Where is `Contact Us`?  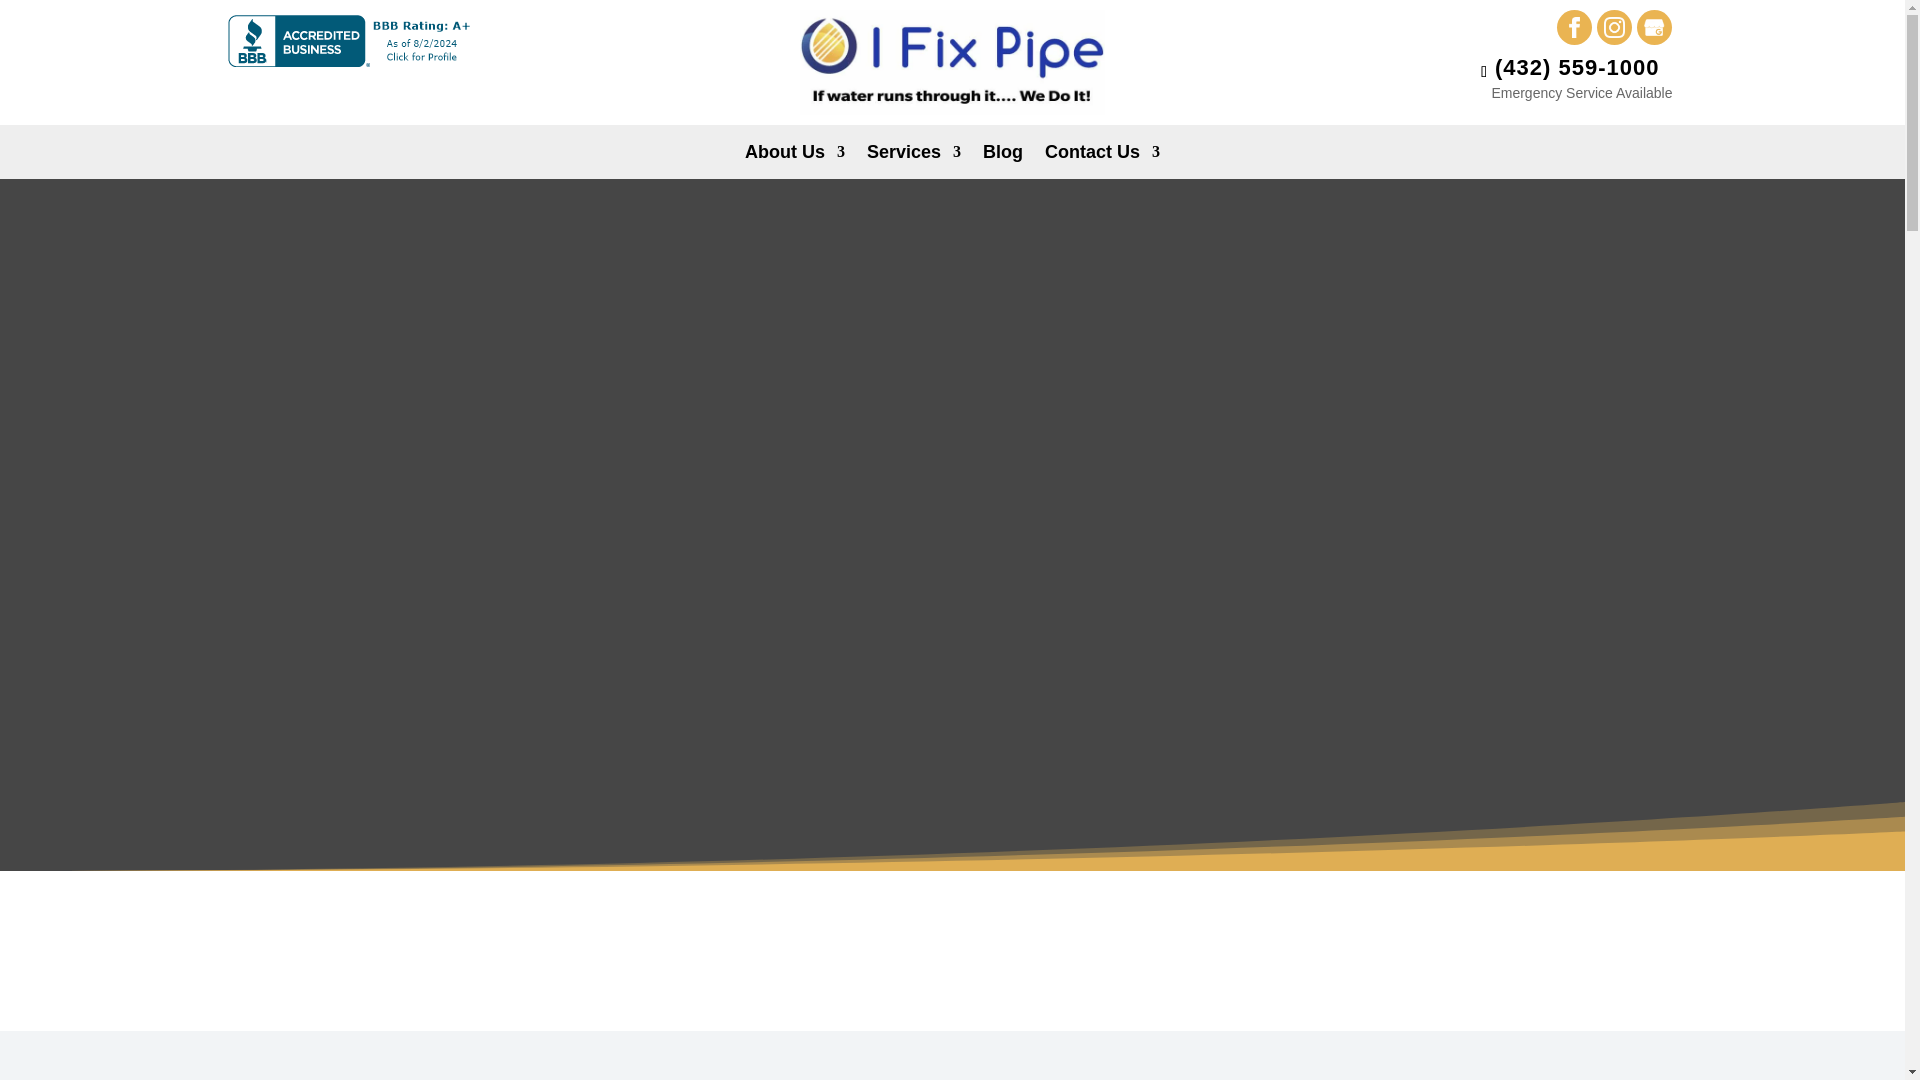 Contact Us is located at coordinates (1102, 156).